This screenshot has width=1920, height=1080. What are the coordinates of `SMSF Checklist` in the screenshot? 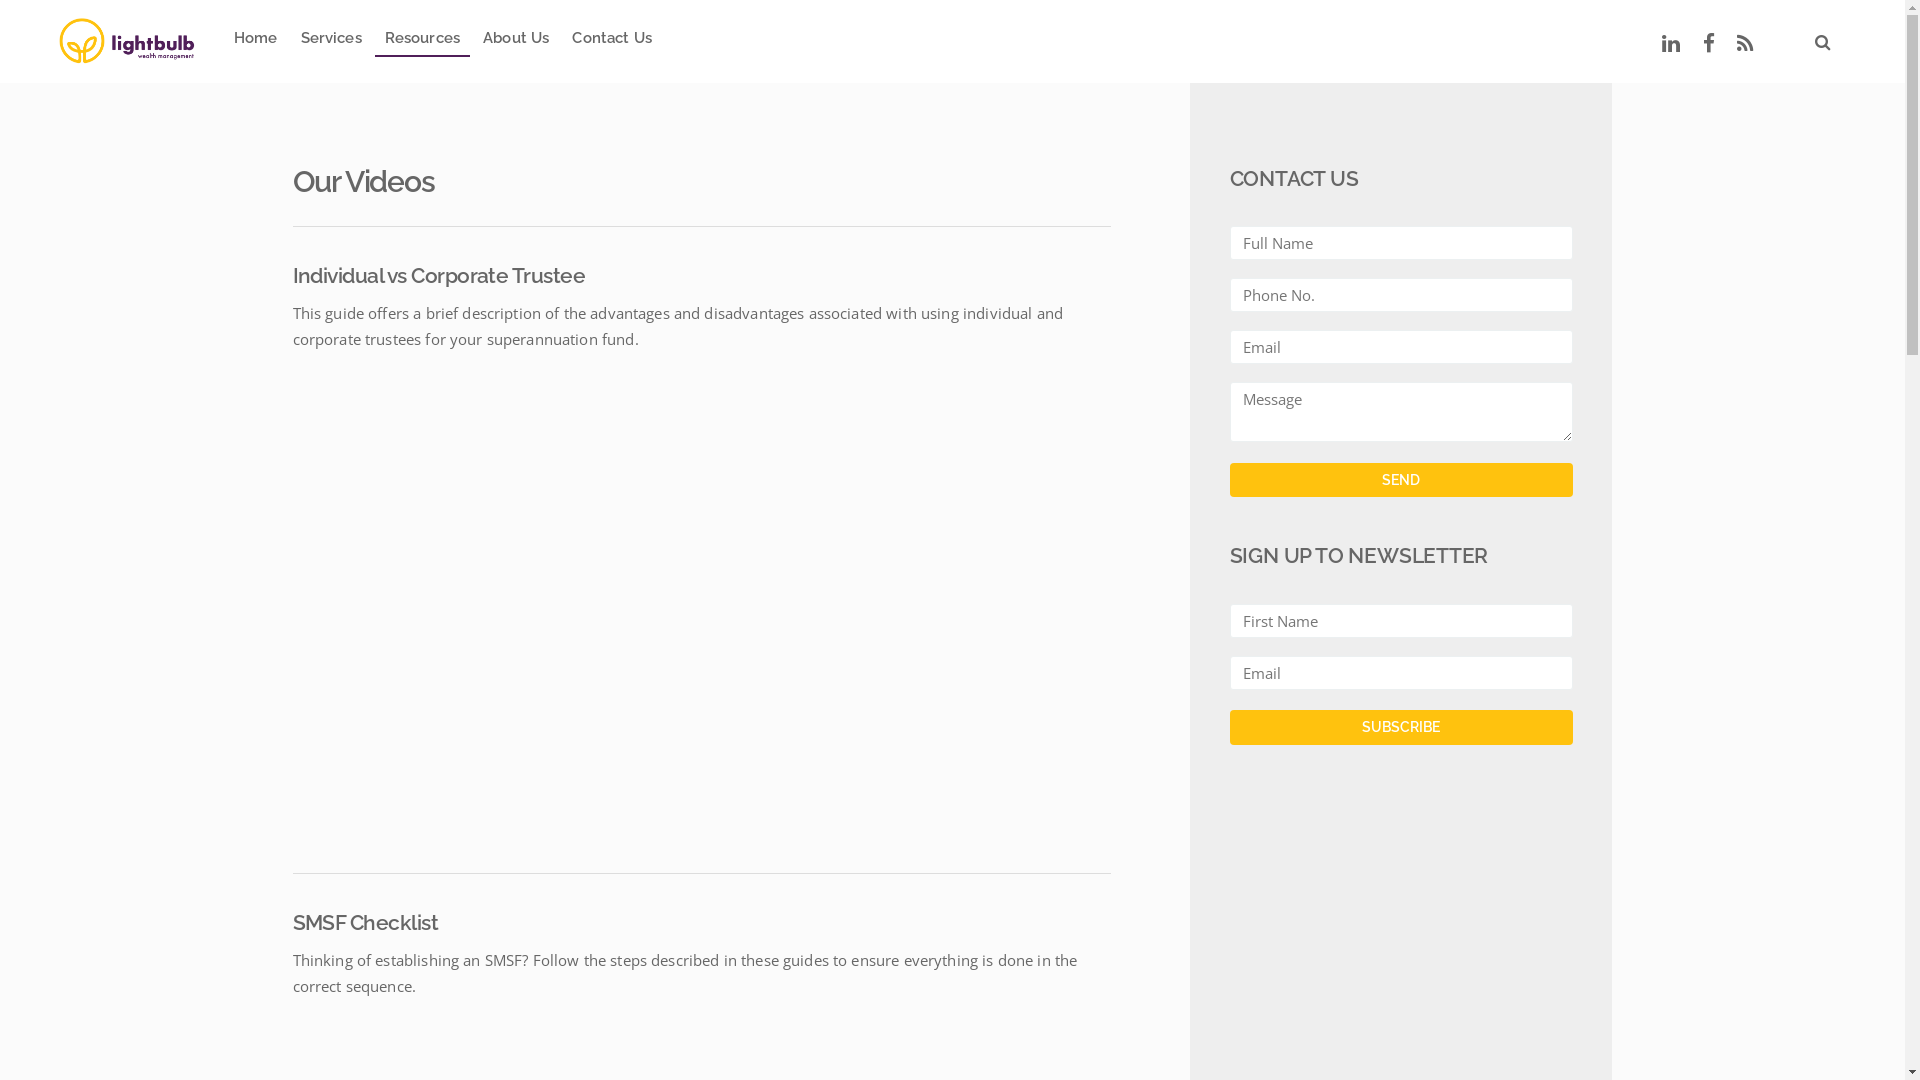 It's located at (365, 922).